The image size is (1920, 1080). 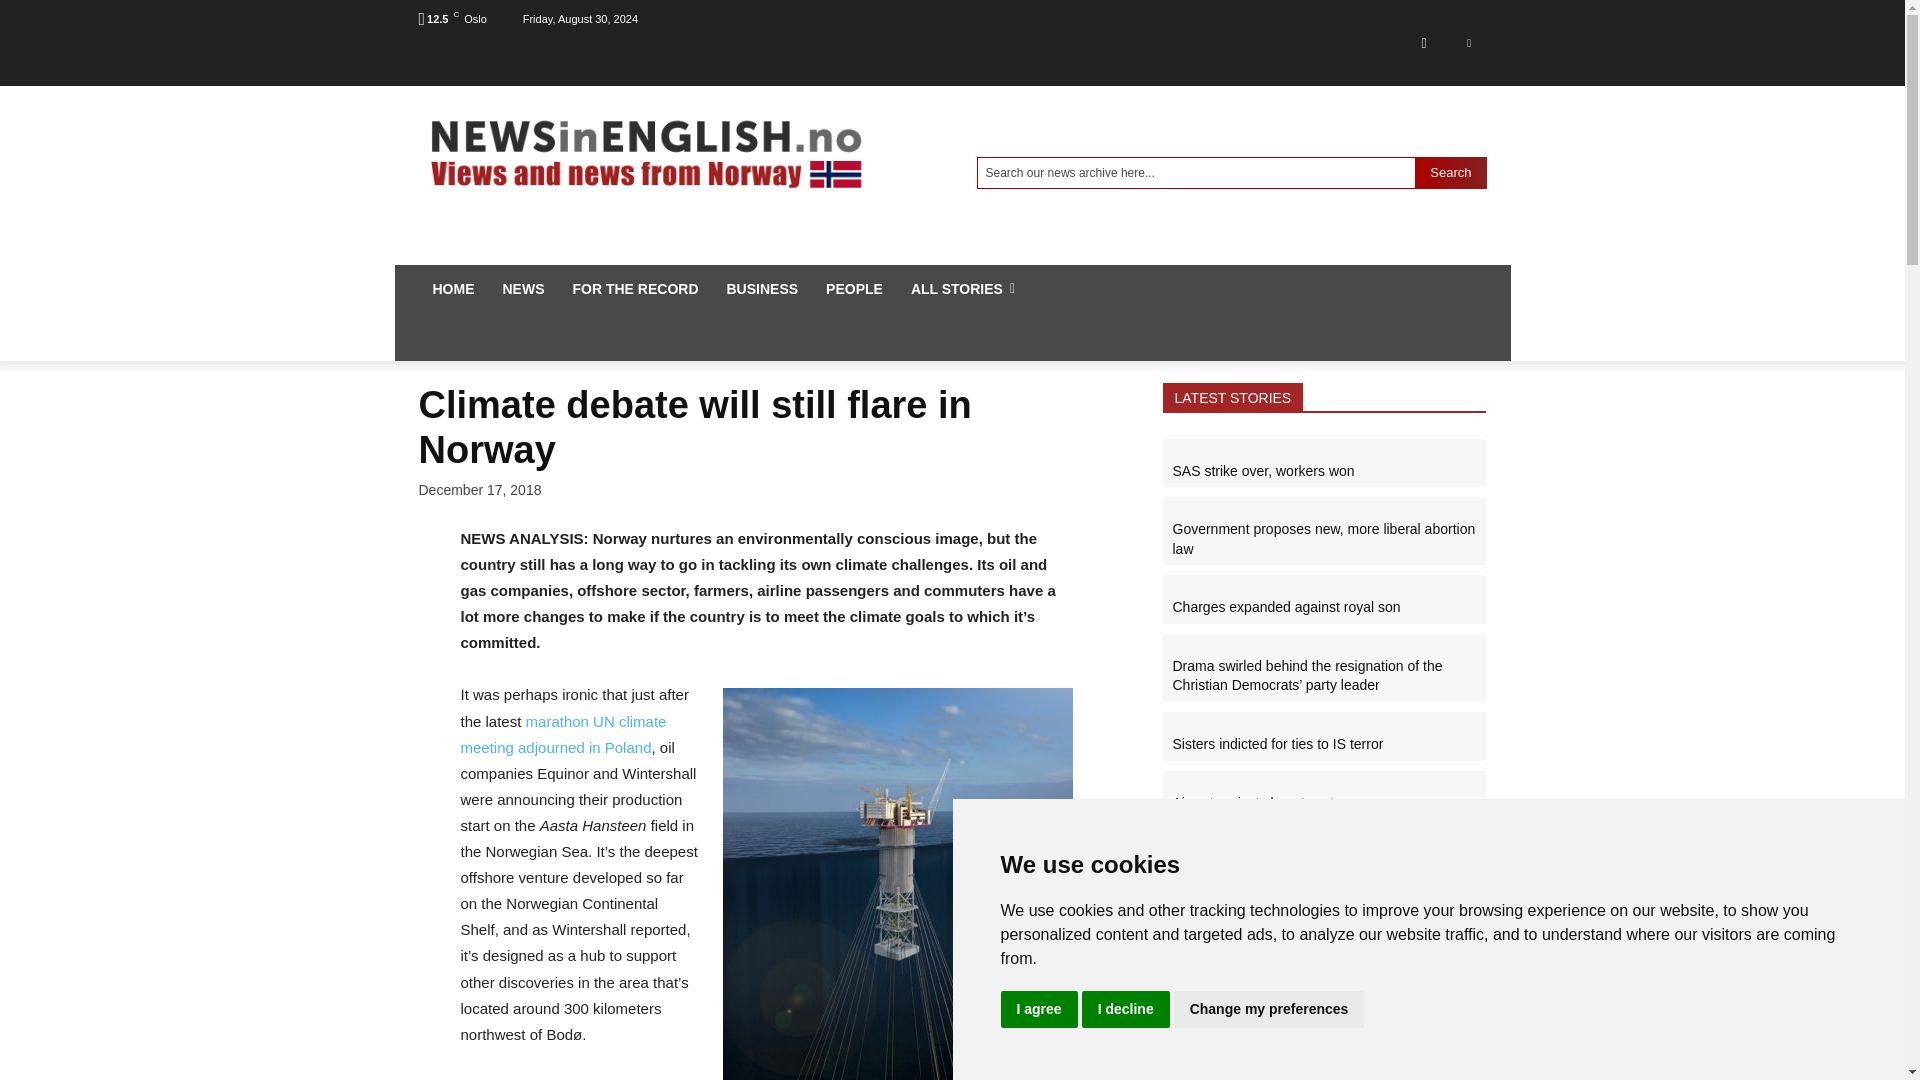 What do you see at coordinates (762, 288) in the screenshot?
I see `BUSINESS` at bounding box center [762, 288].